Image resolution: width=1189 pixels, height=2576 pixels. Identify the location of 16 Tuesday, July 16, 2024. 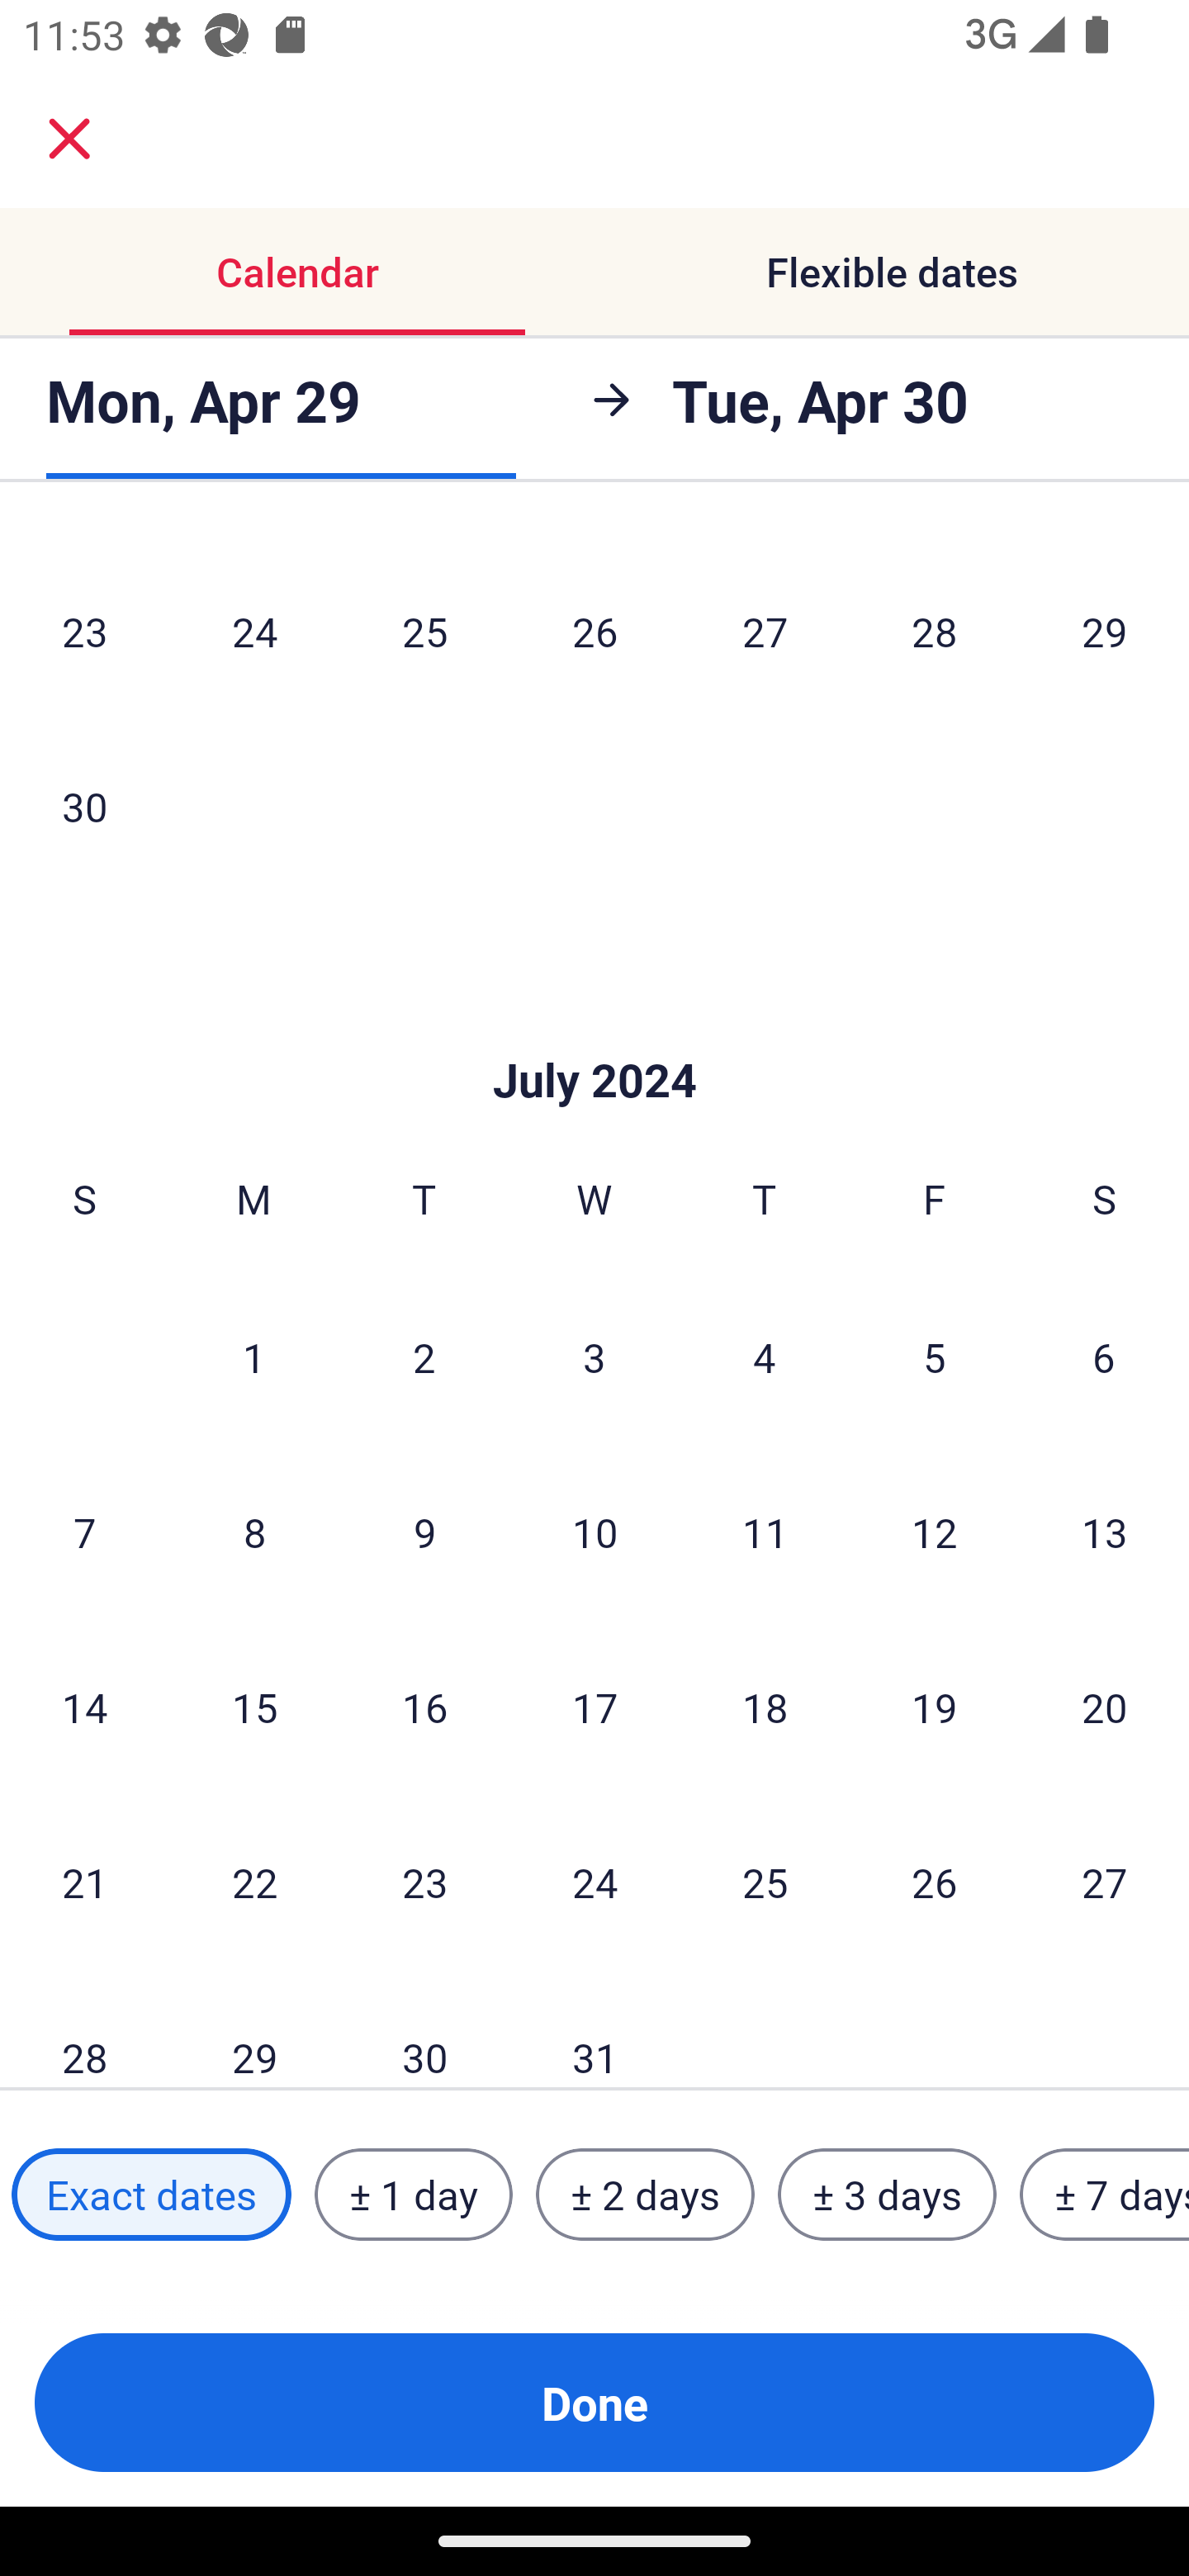
(424, 1707).